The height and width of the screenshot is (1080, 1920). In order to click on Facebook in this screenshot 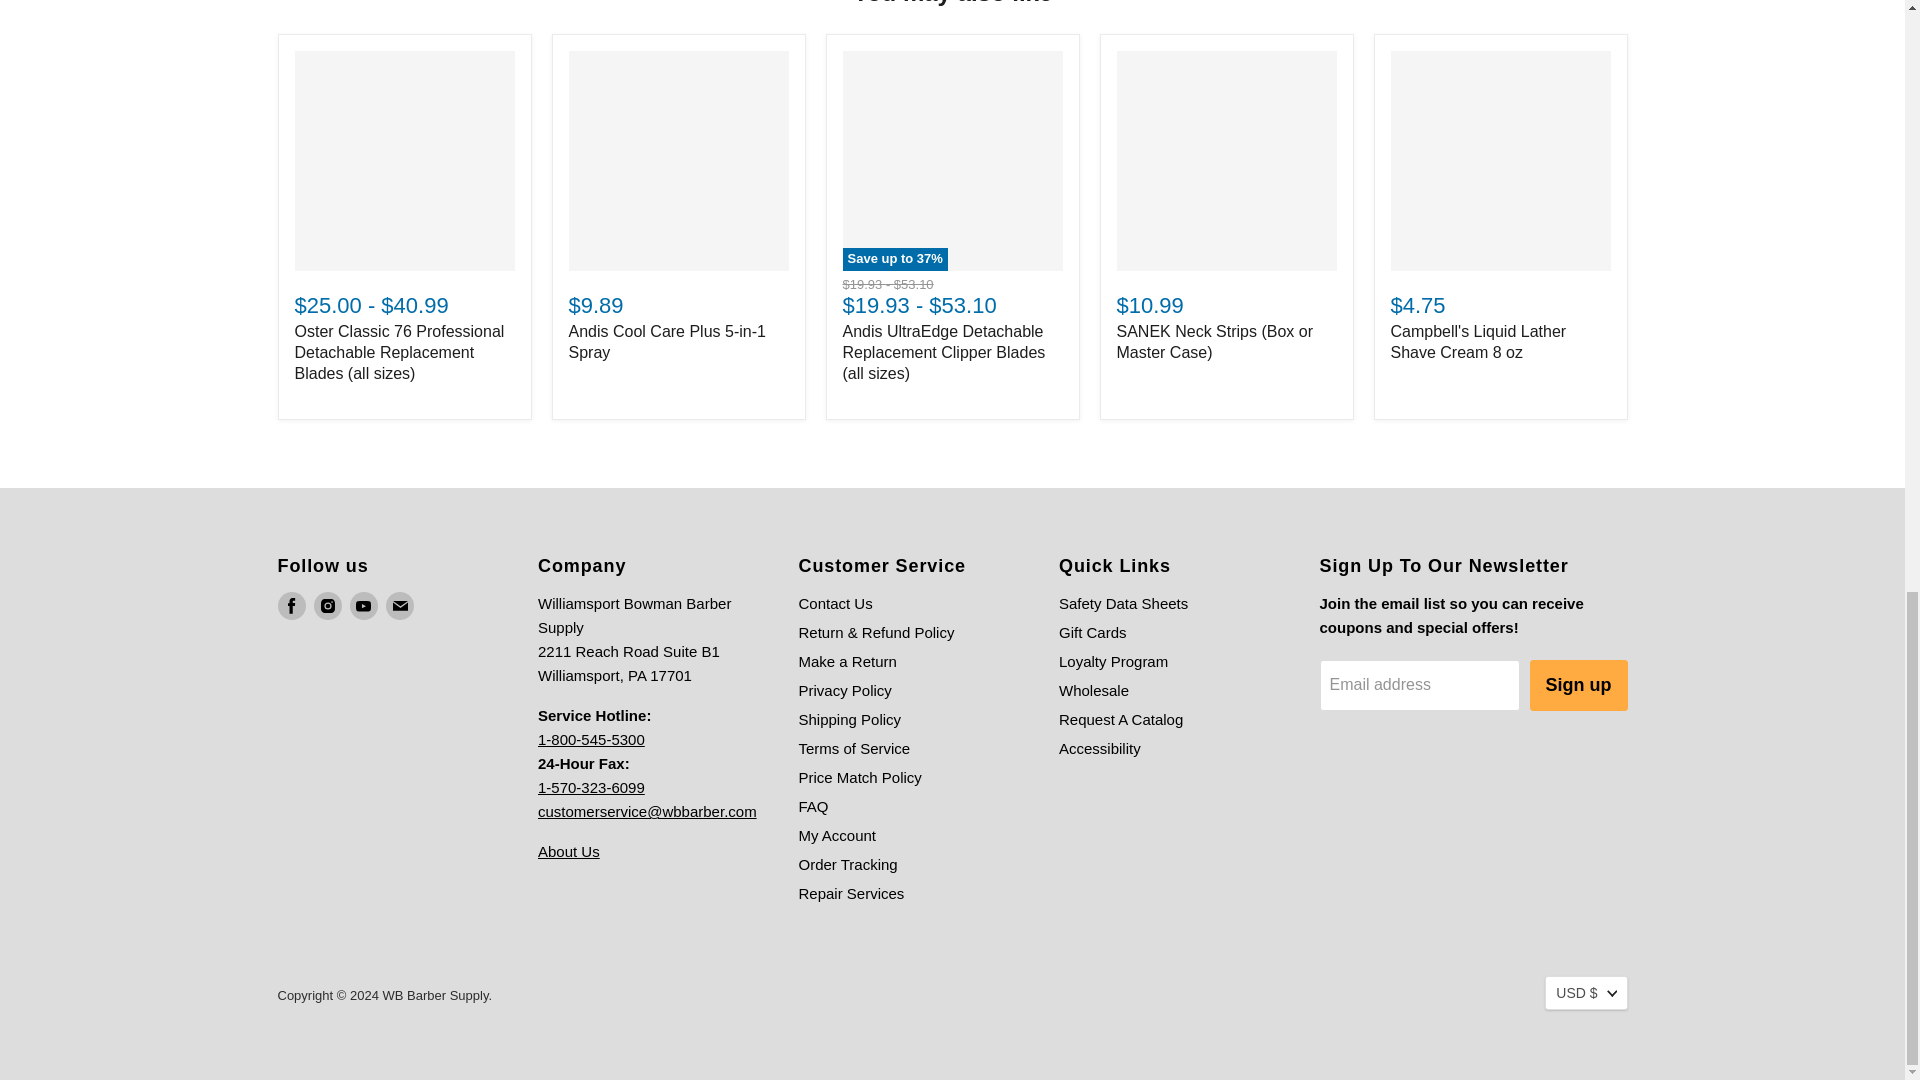, I will do `click(292, 605)`.